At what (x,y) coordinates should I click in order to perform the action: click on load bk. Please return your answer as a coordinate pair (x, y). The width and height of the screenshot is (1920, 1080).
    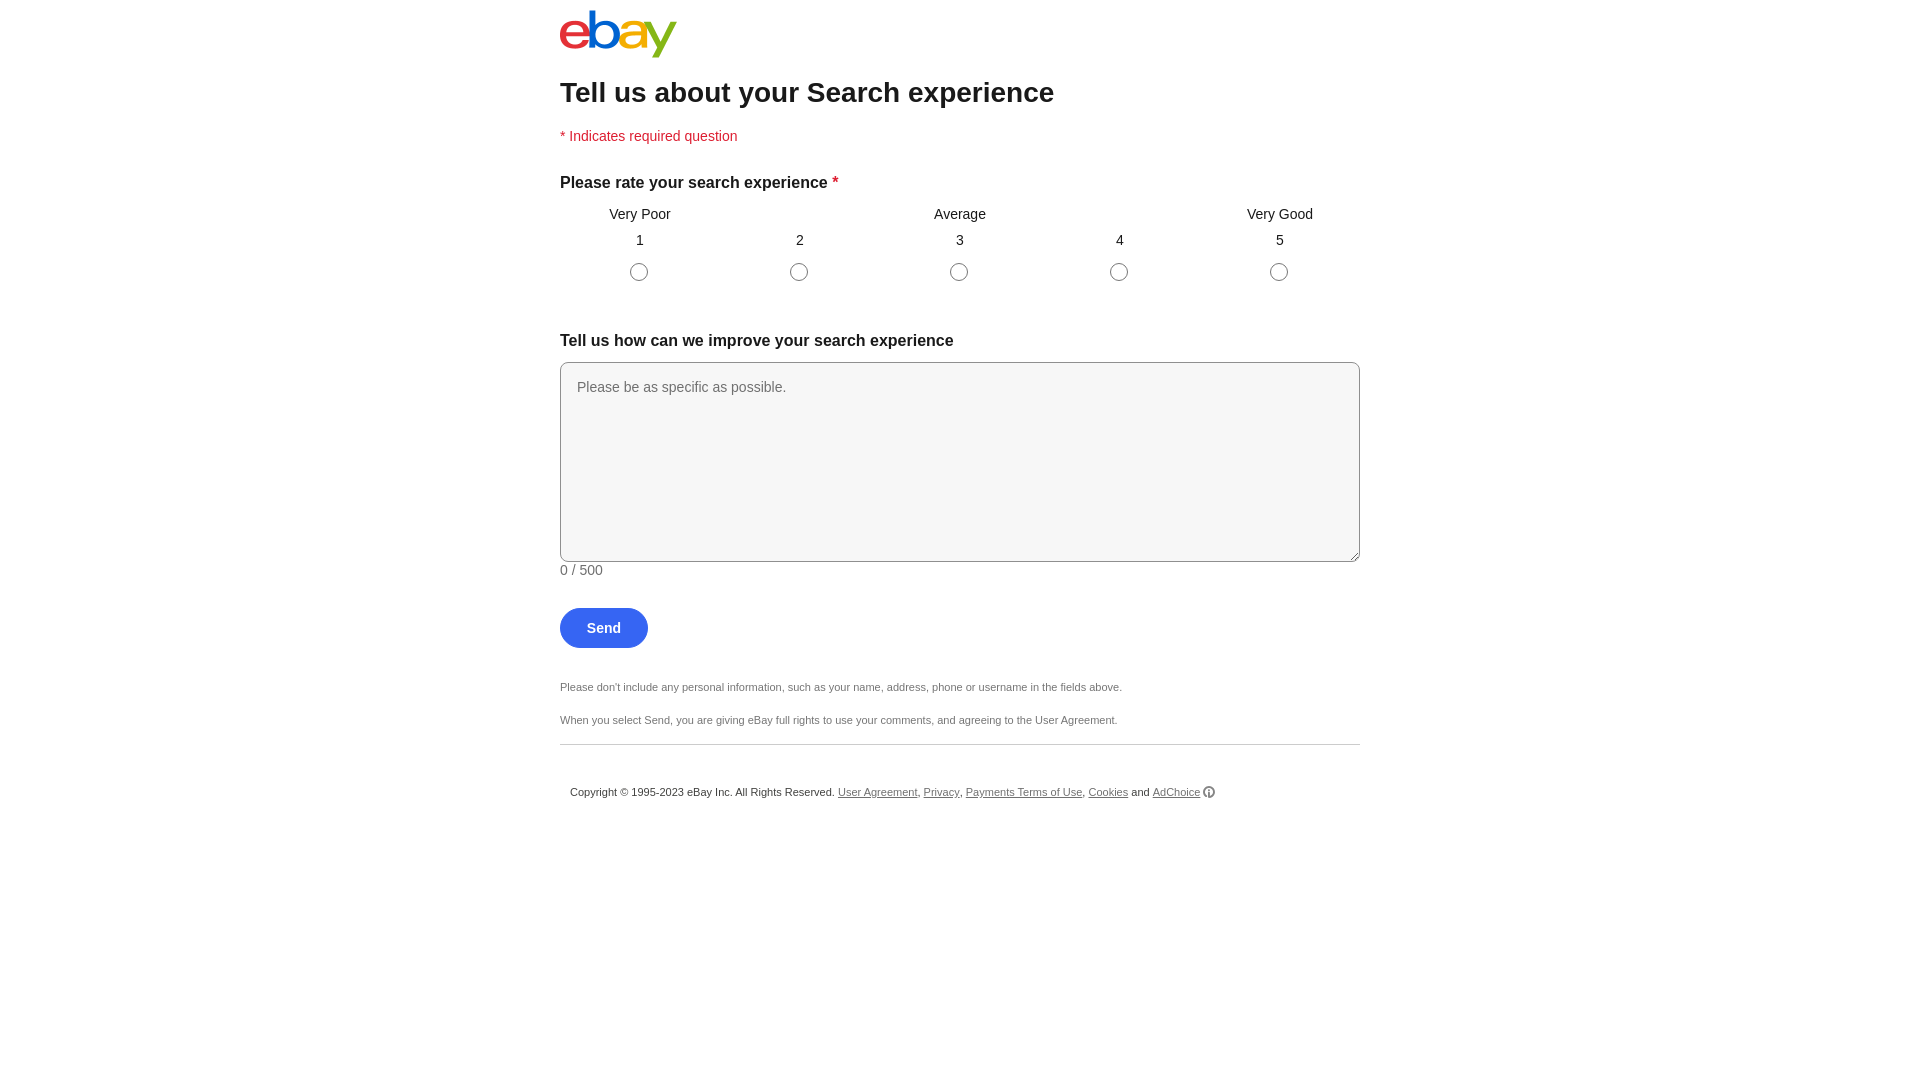
    Looking at the image, I should click on (560, 70).